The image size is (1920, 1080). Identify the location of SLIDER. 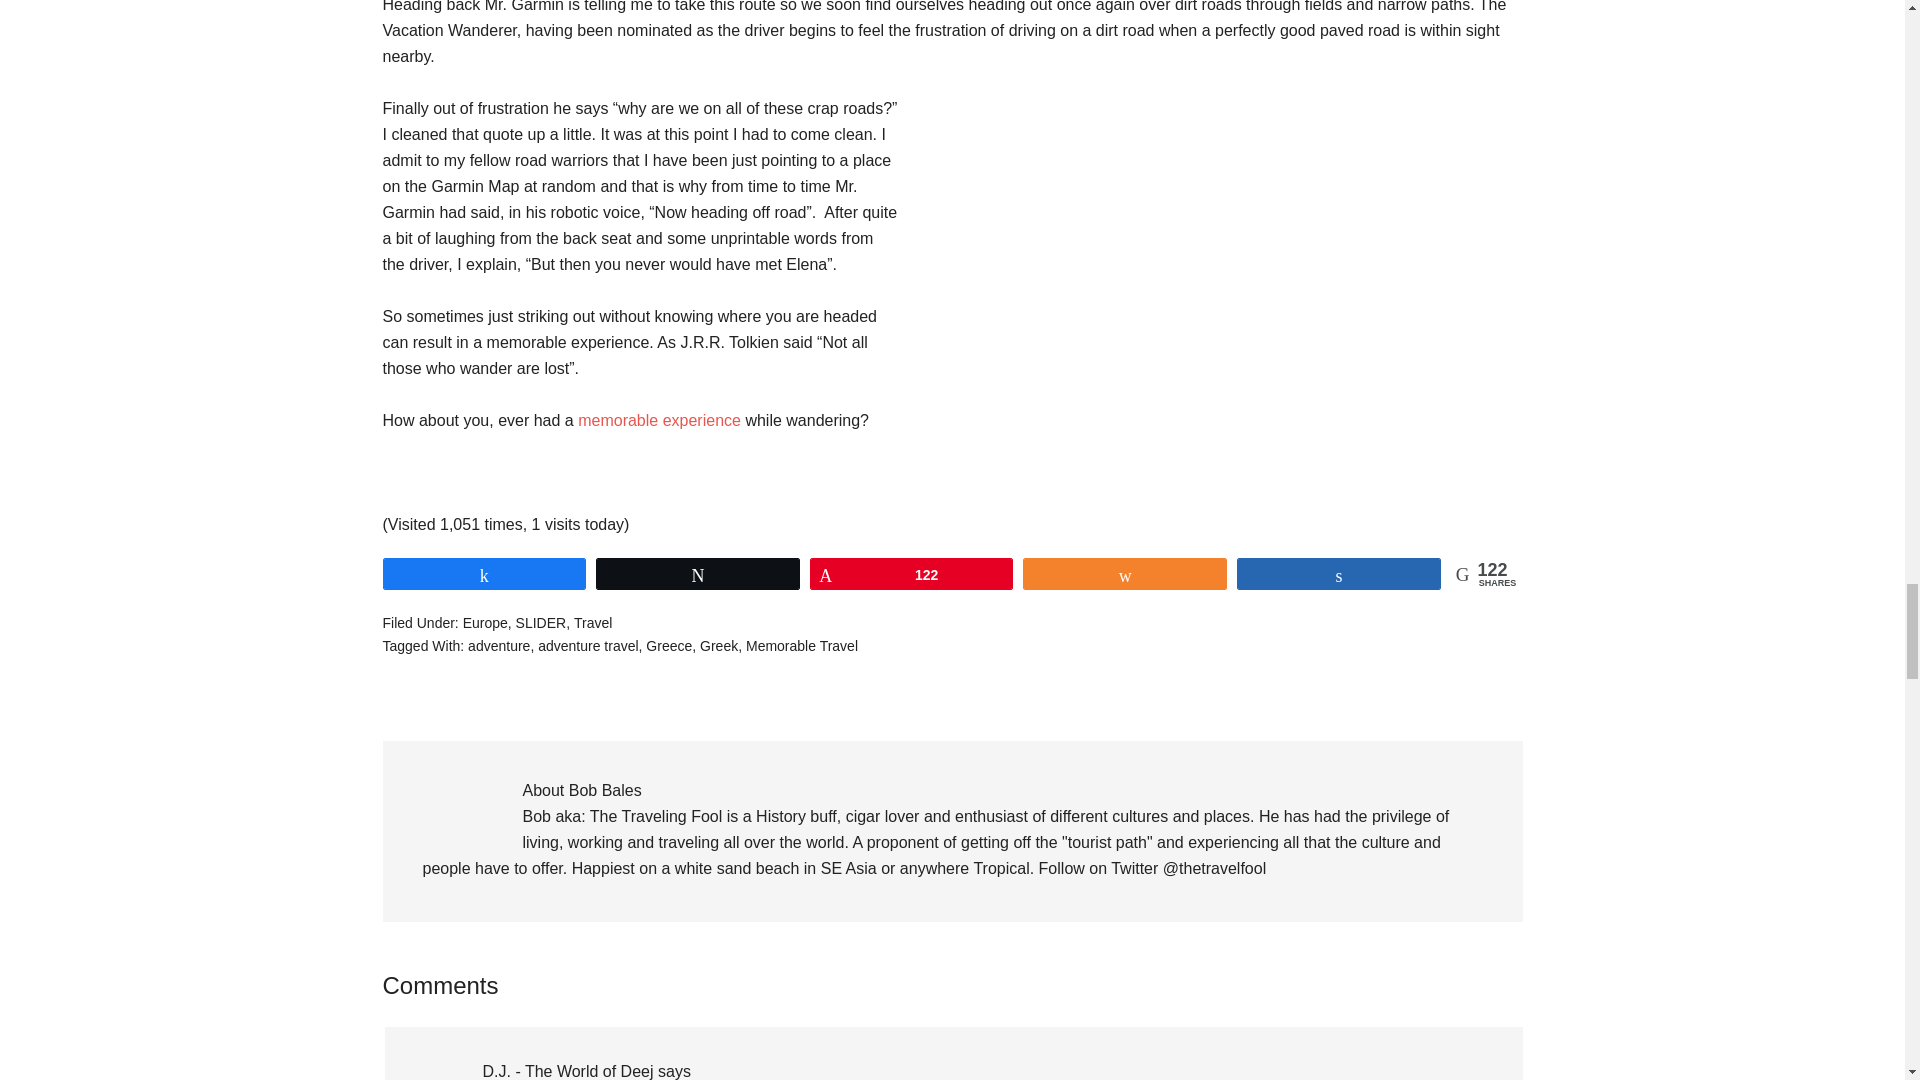
(541, 622).